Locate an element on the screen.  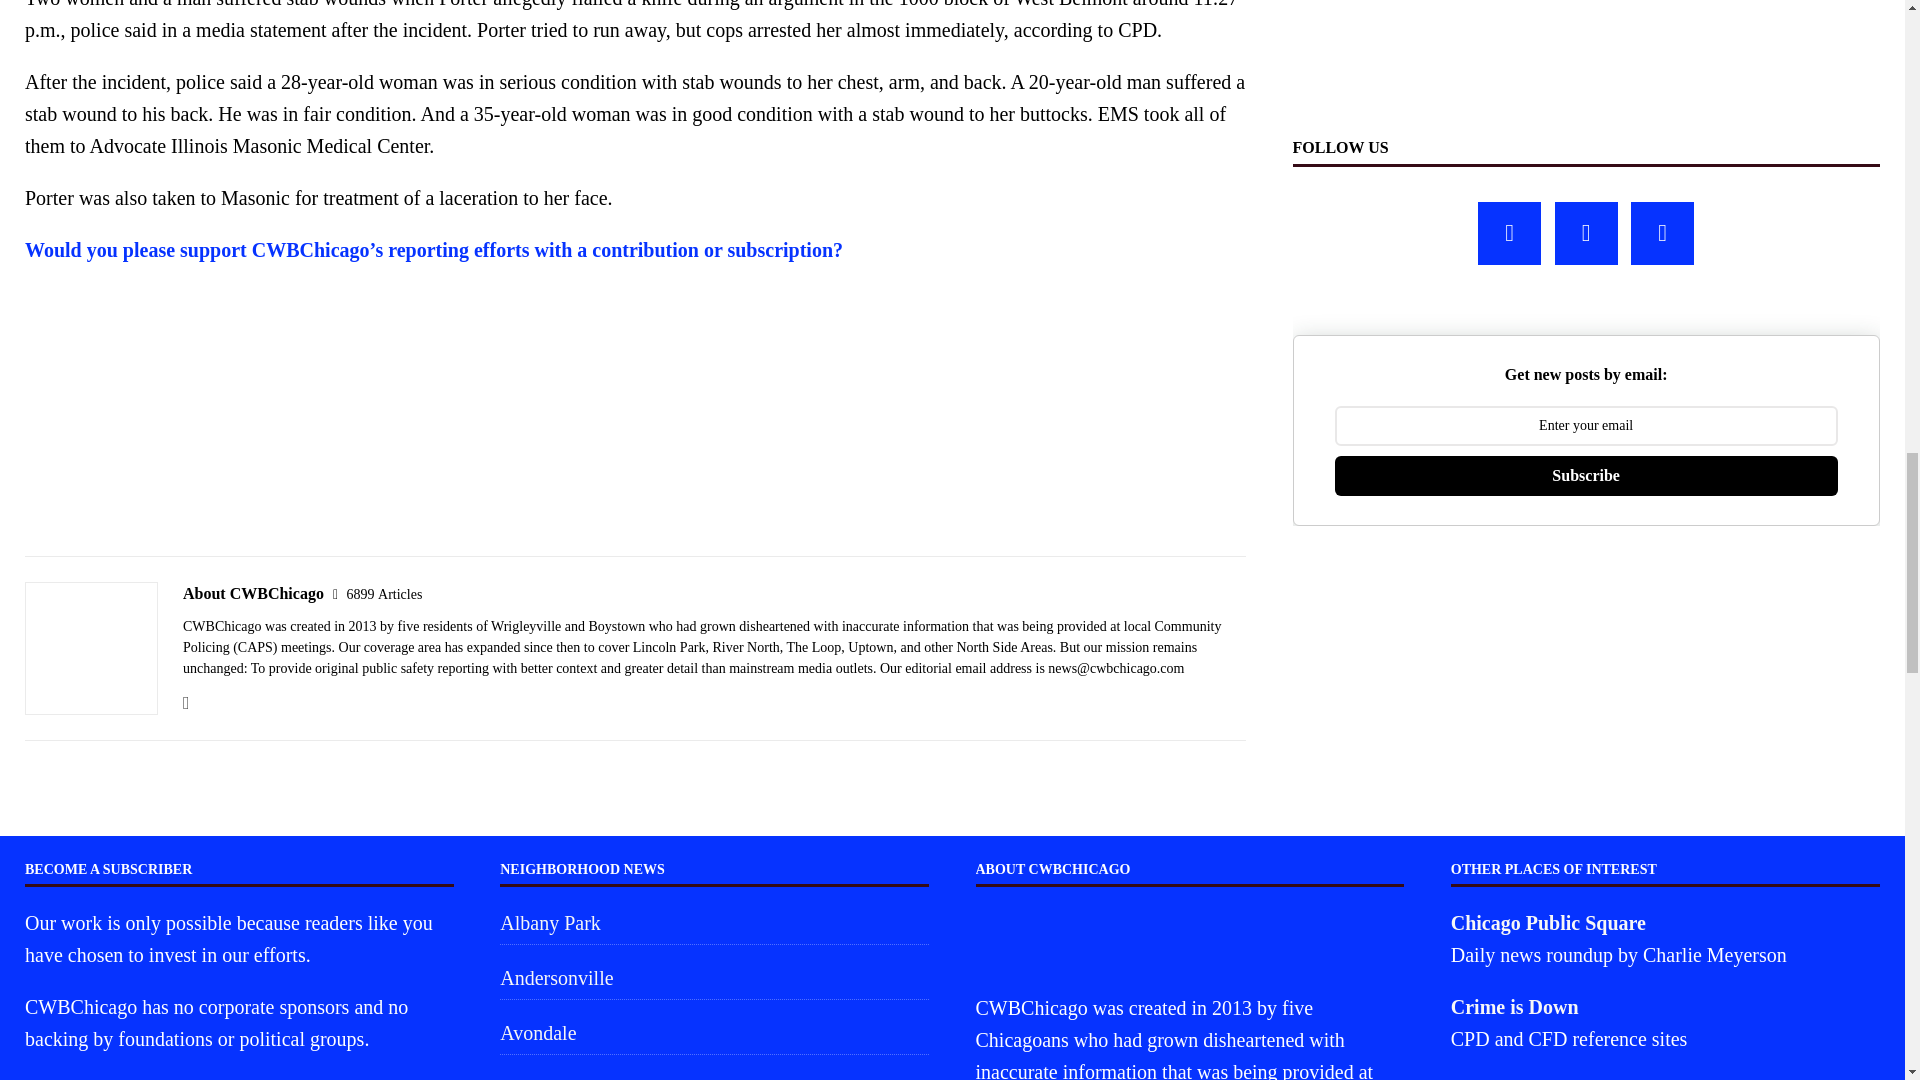
Andersonville is located at coordinates (714, 978).